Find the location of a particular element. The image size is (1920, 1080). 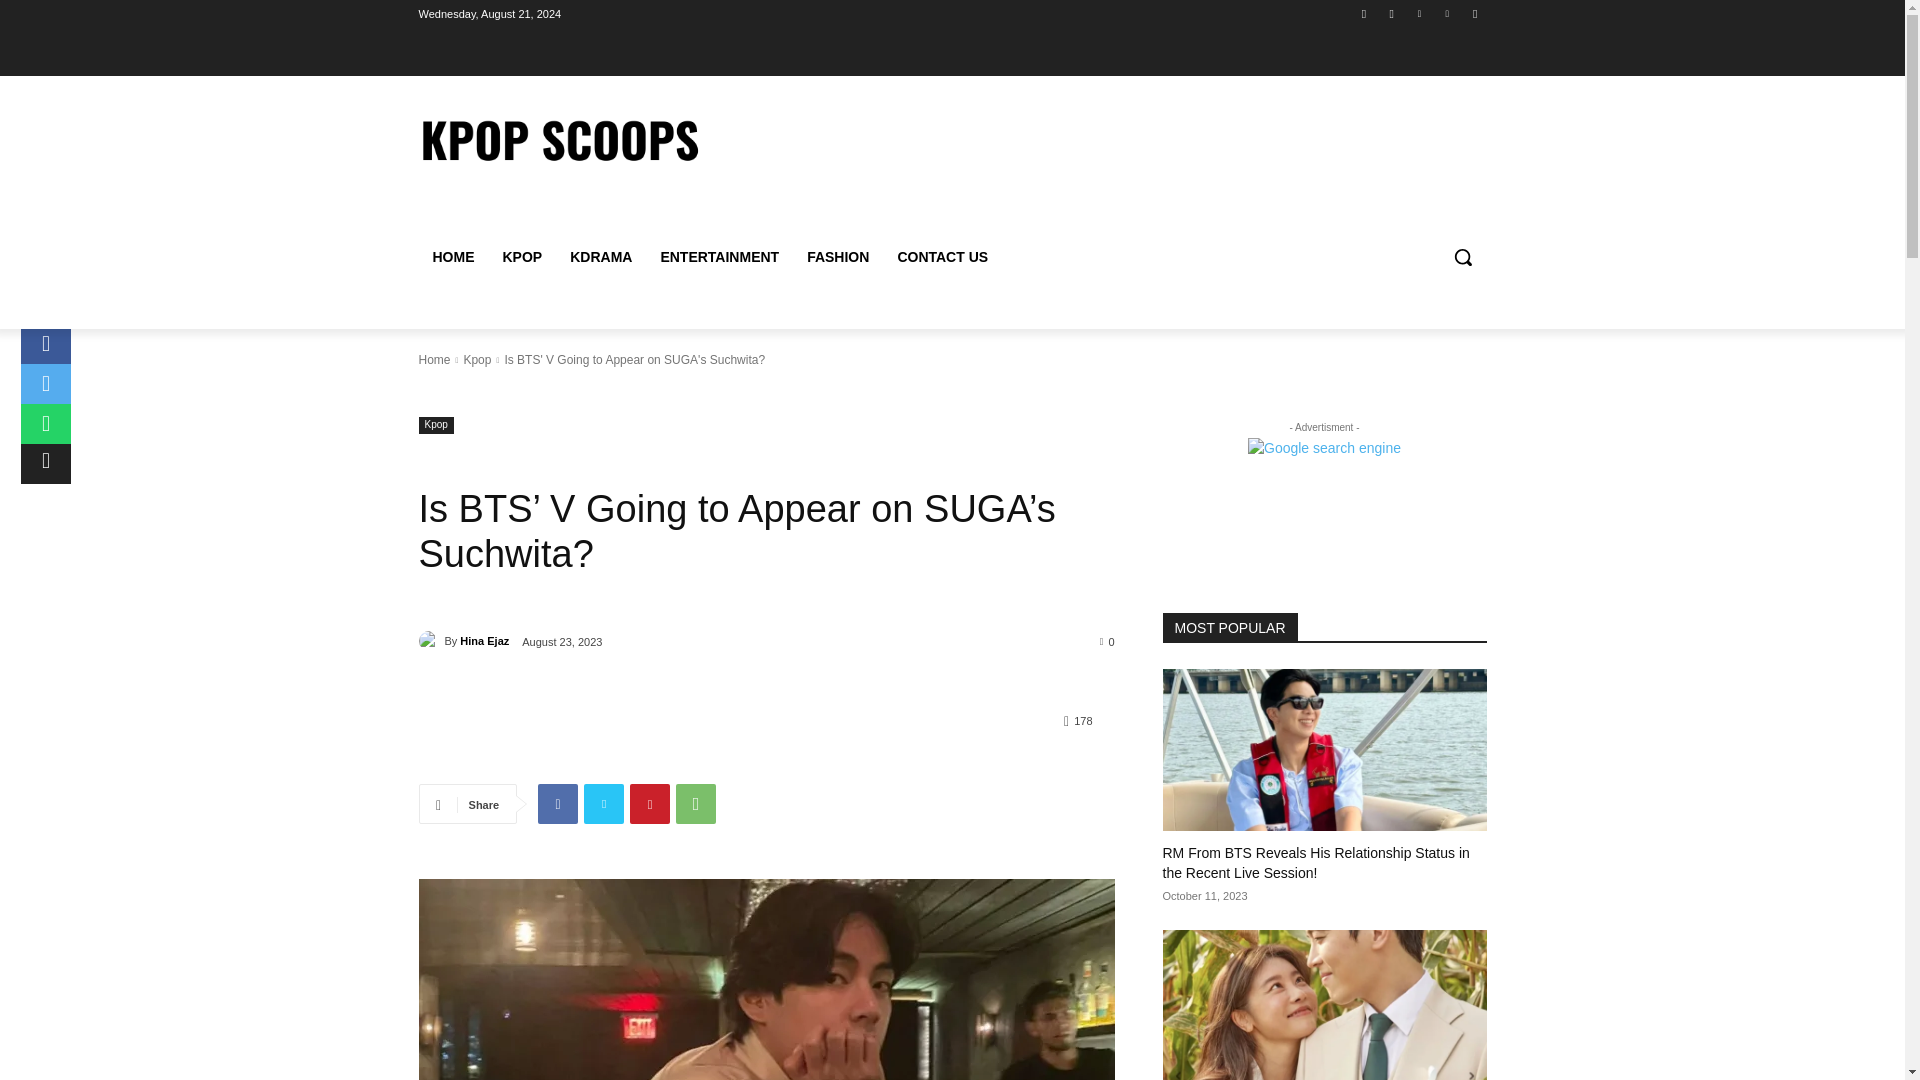

KDRAMA is located at coordinates (600, 256).